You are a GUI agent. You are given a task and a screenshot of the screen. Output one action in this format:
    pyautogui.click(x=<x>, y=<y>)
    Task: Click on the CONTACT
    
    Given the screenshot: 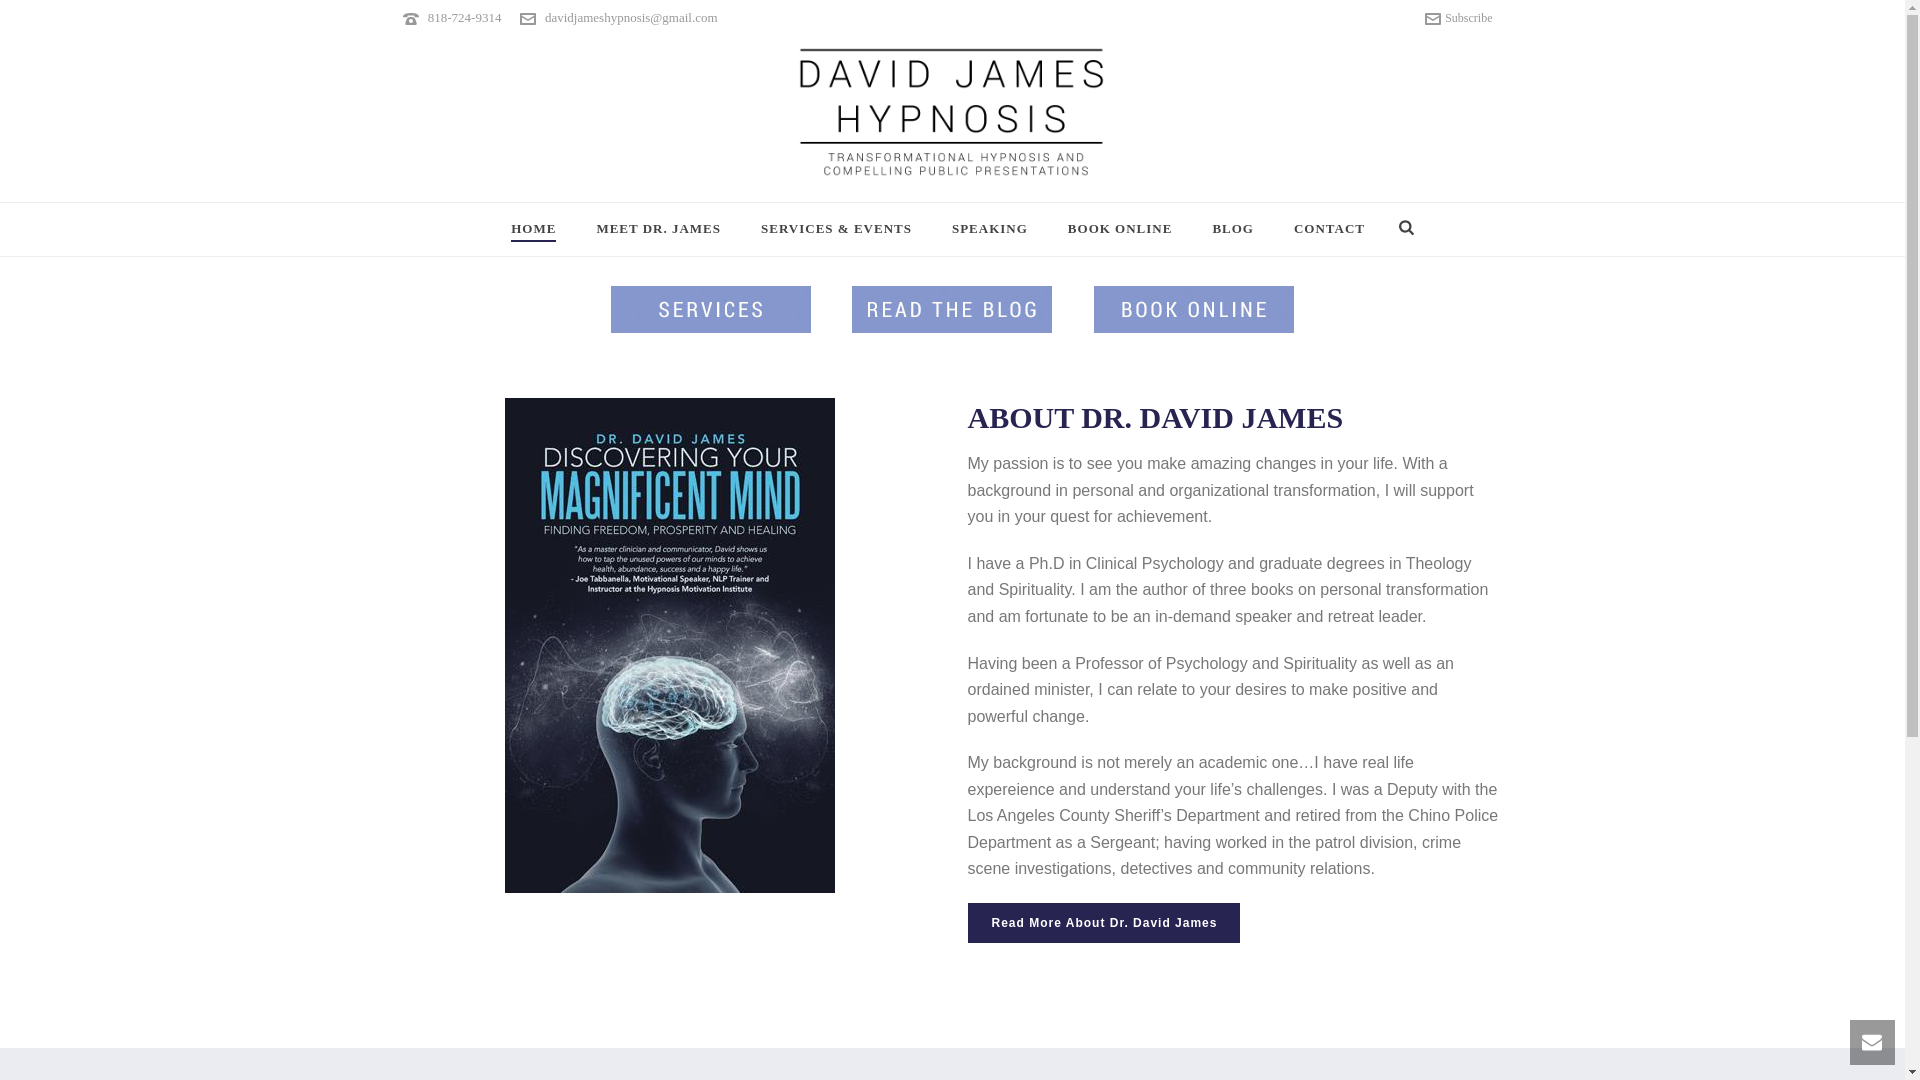 What is the action you would take?
    pyautogui.click(x=1329, y=229)
    